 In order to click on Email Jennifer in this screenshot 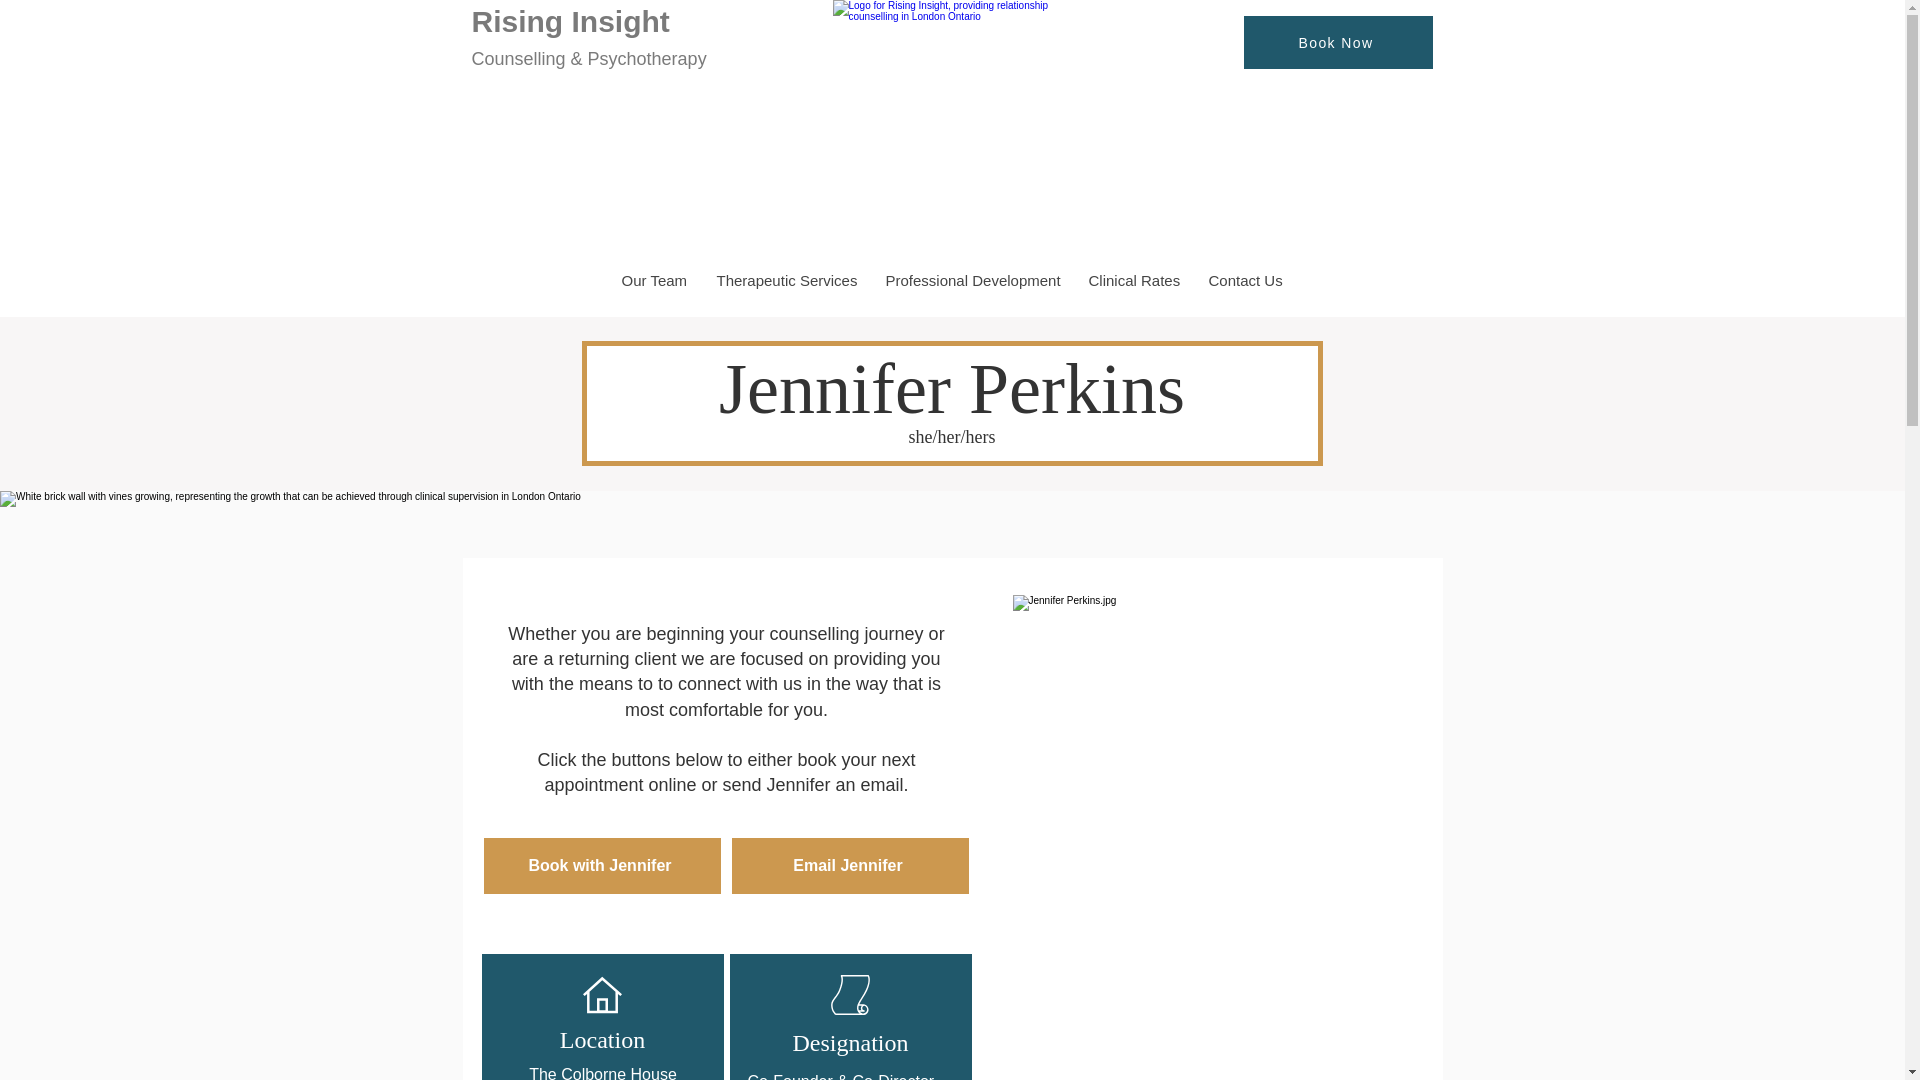, I will do `click(850, 866)`.